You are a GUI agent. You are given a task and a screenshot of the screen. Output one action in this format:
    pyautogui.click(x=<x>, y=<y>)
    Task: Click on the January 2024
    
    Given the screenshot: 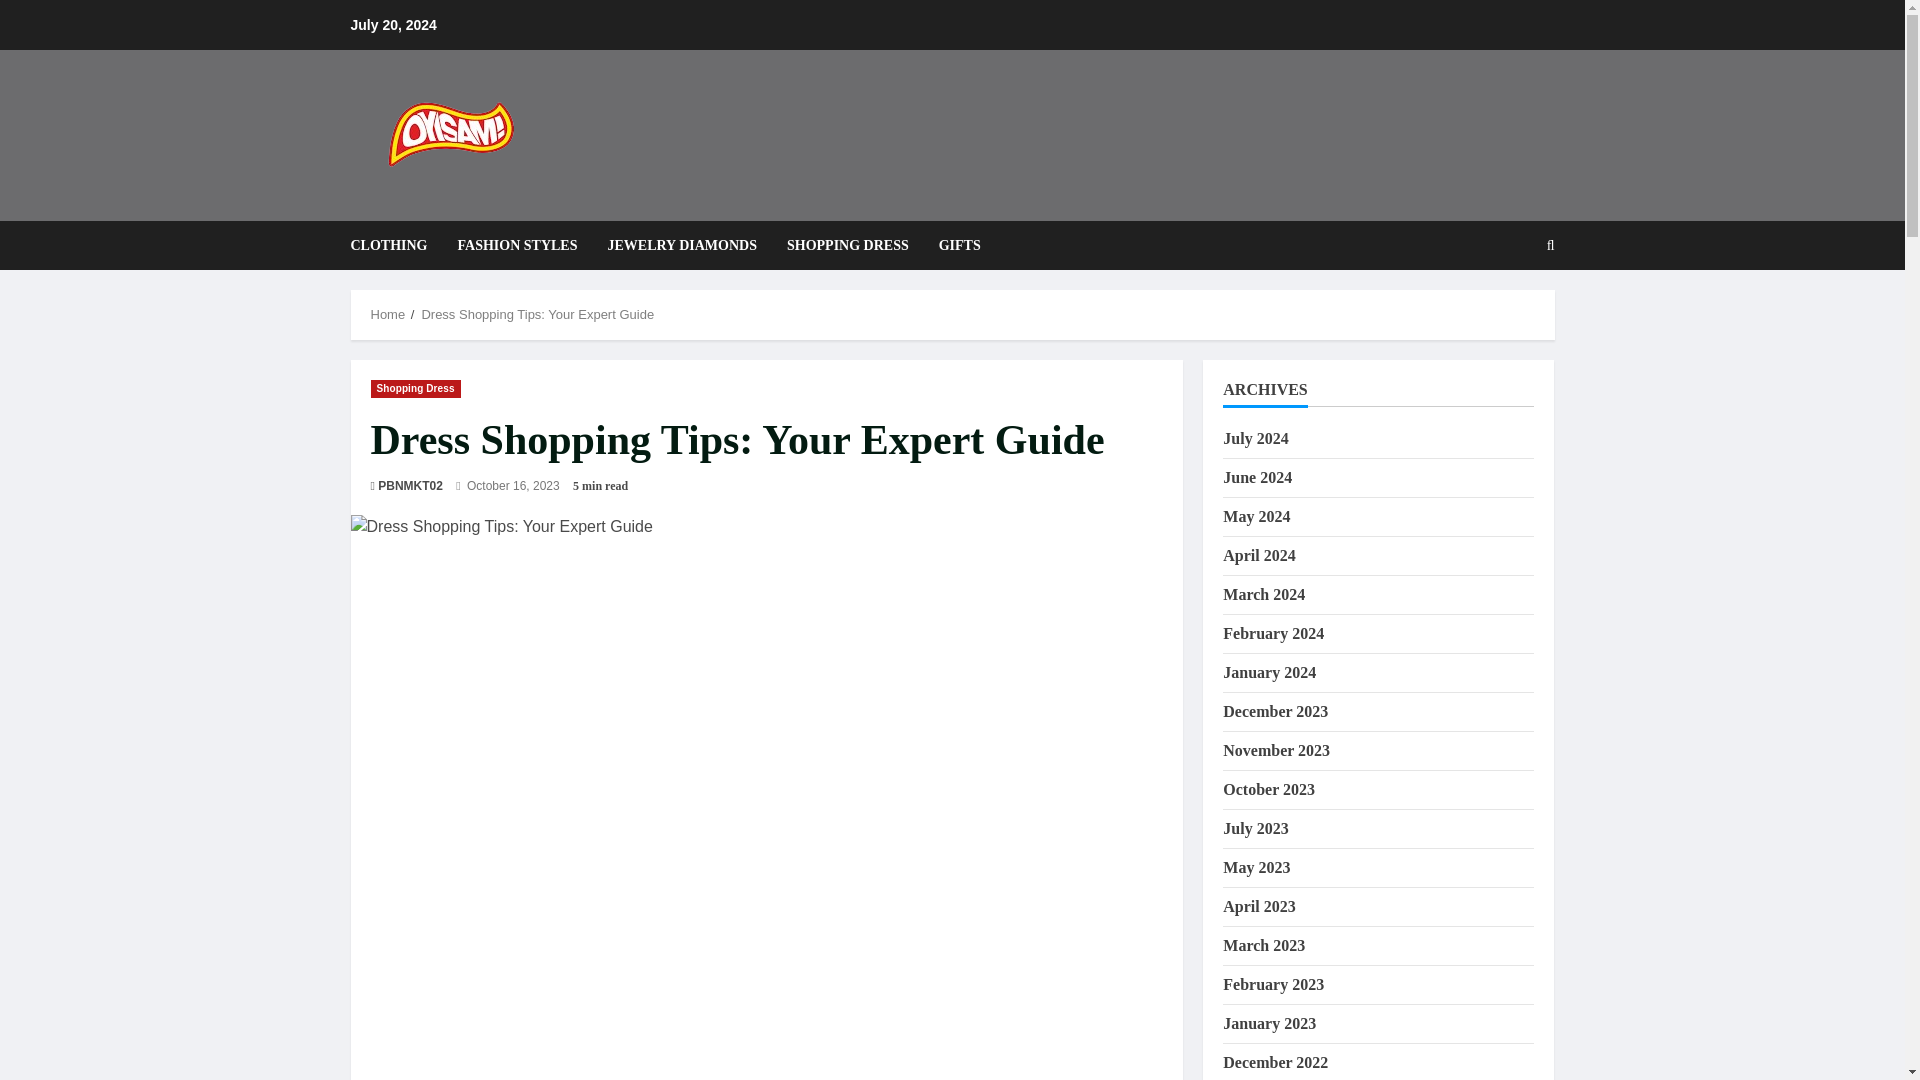 What is the action you would take?
    pyautogui.click(x=1269, y=672)
    